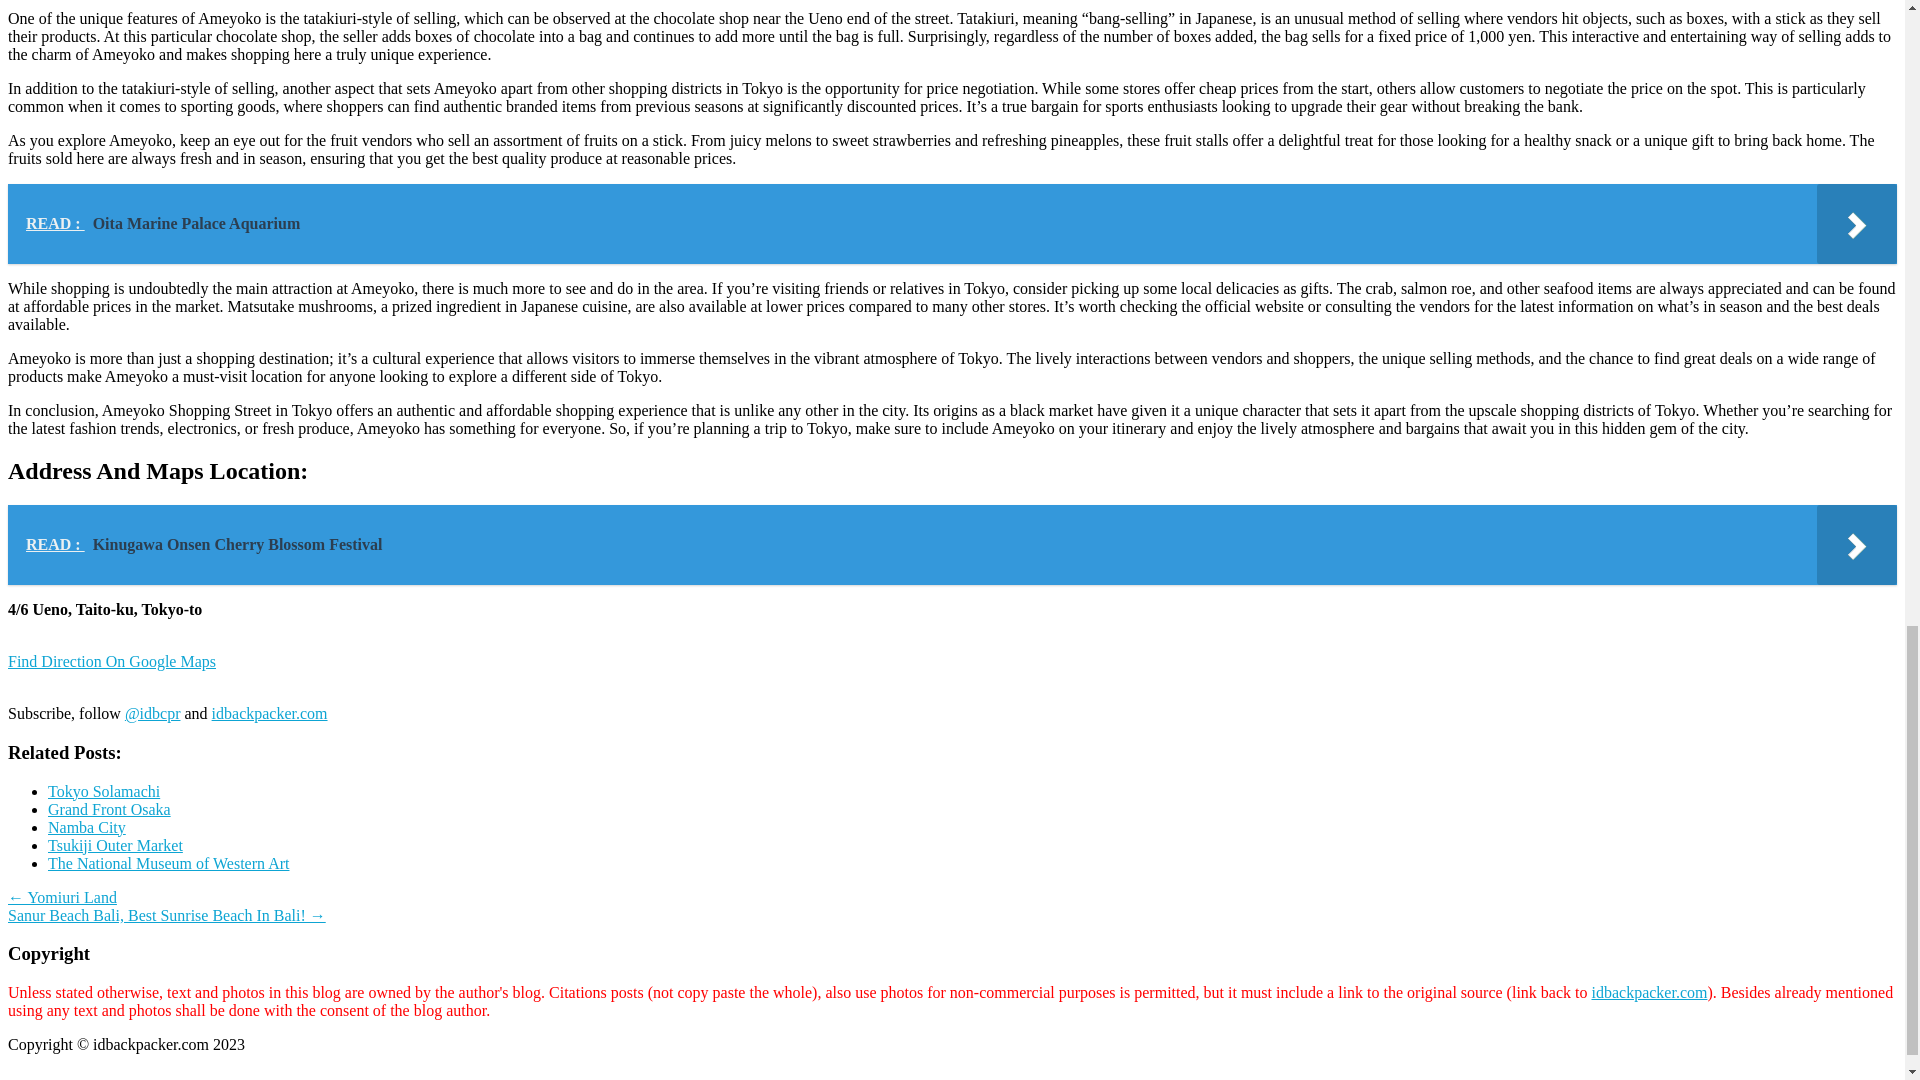 Image resolution: width=1920 pixels, height=1080 pixels. What do you see at coordinates (270, 714) in the screenshot?
I see `idbackpacker.com` at bounding box center [270, 714].